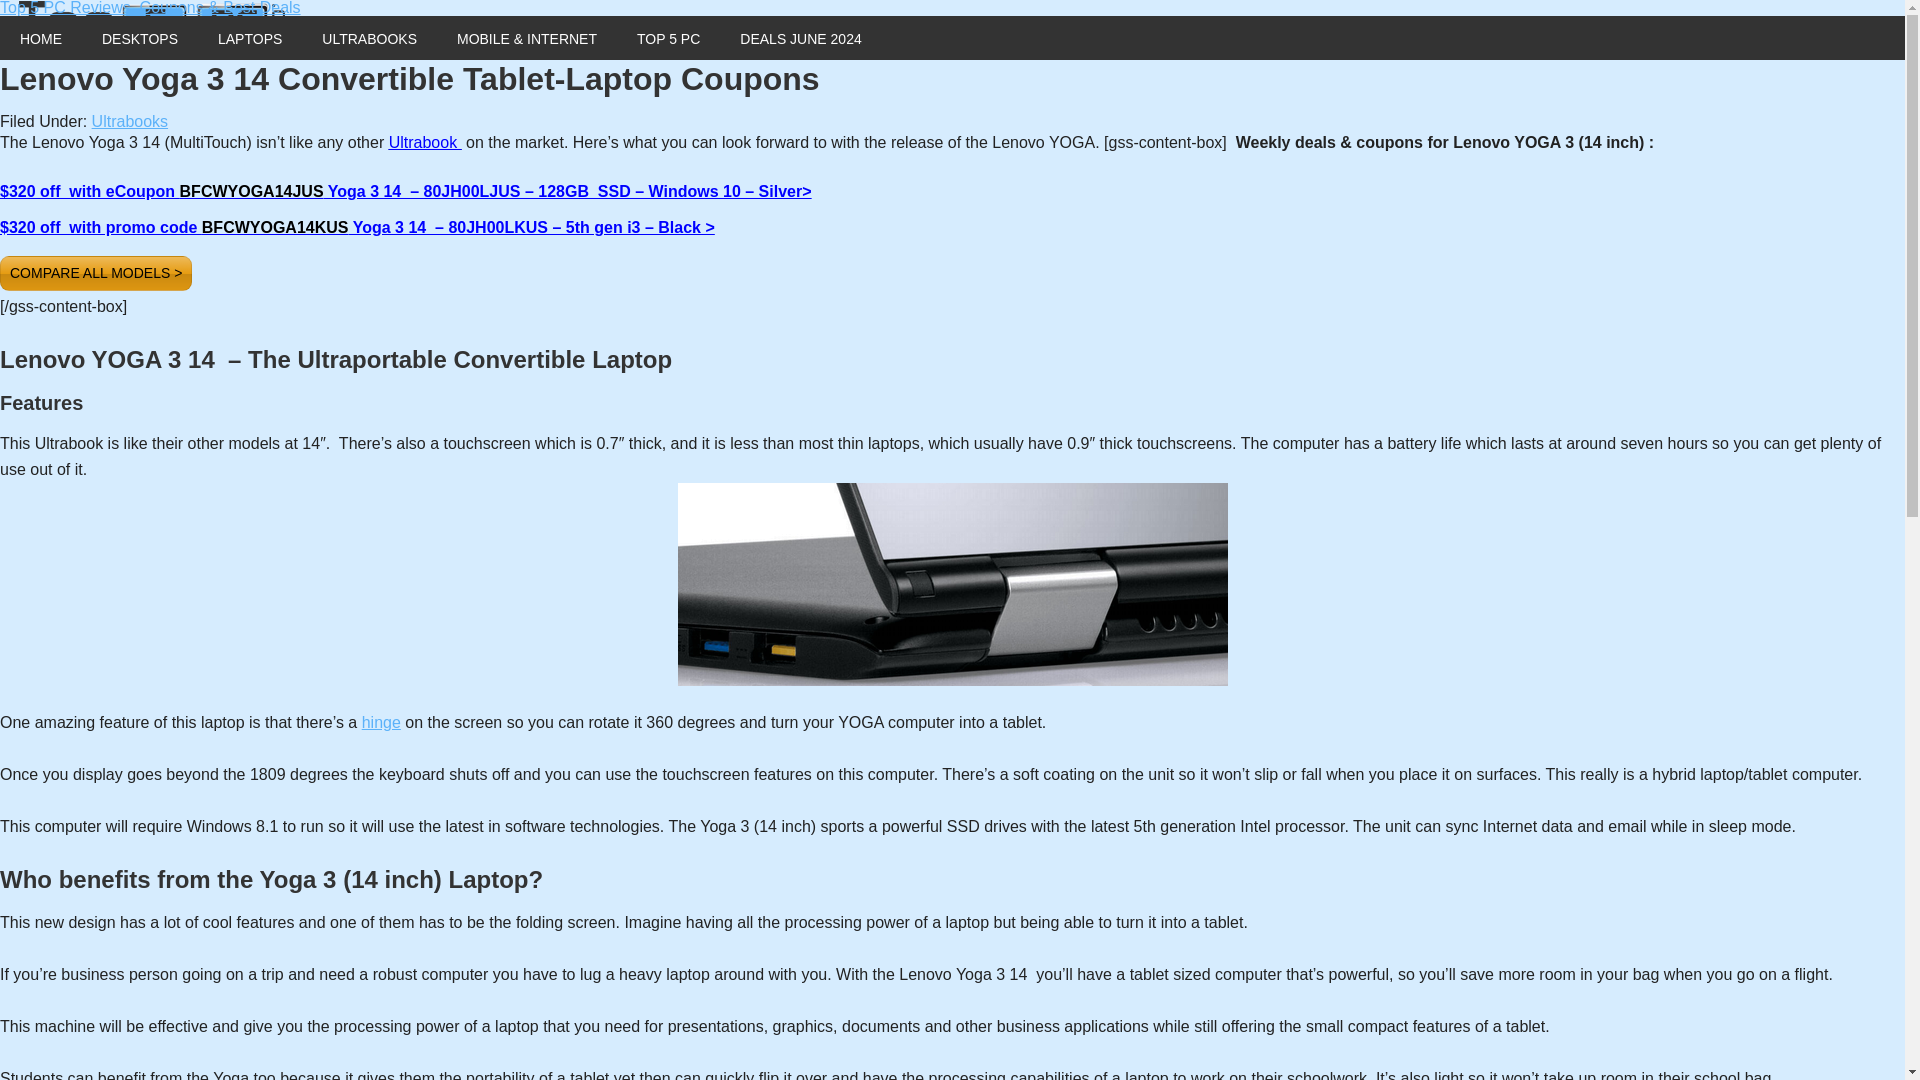 The width and height of the screenshot is (1920, 1080). What do you see at coordinates (800, 38) in the screenshot?
I see `DEALS JUNE 2024` at bounding box center [800, 38].